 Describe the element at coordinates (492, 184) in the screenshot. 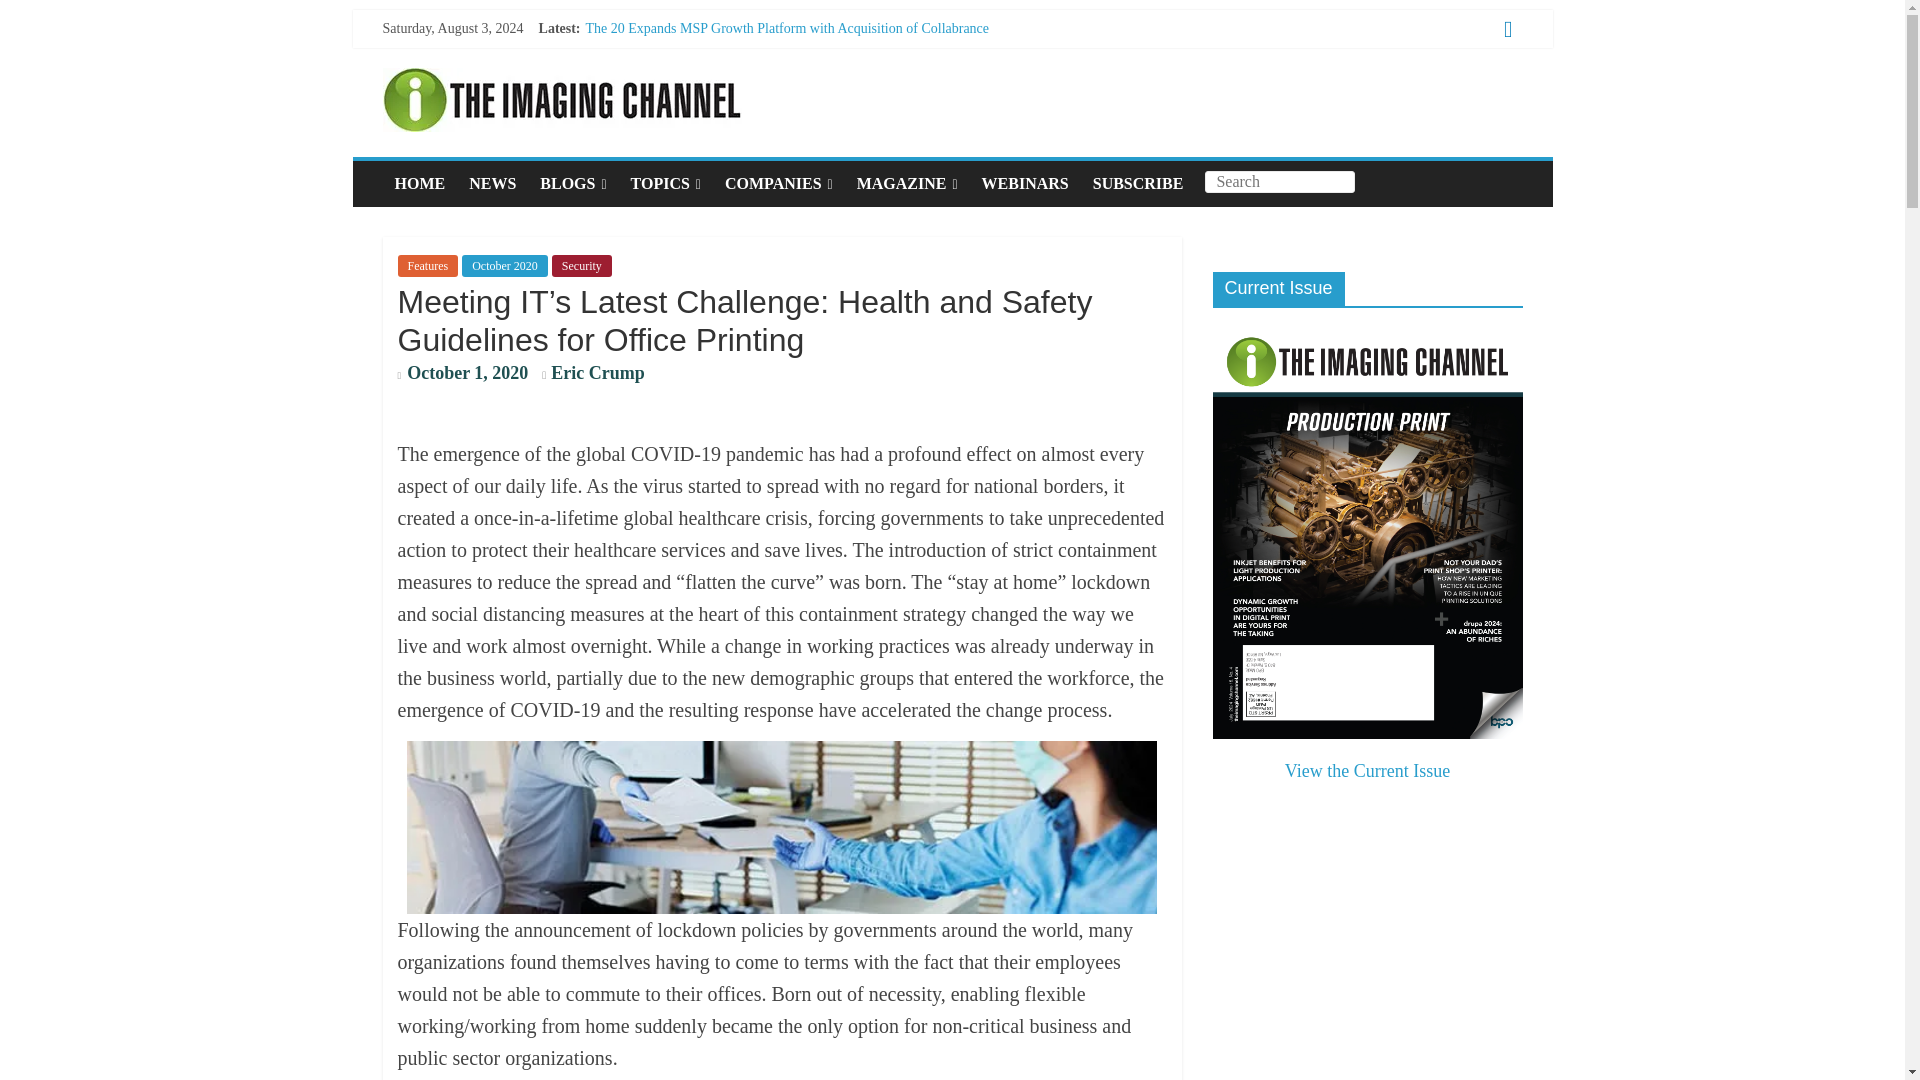

I see `NEWS` at that location.